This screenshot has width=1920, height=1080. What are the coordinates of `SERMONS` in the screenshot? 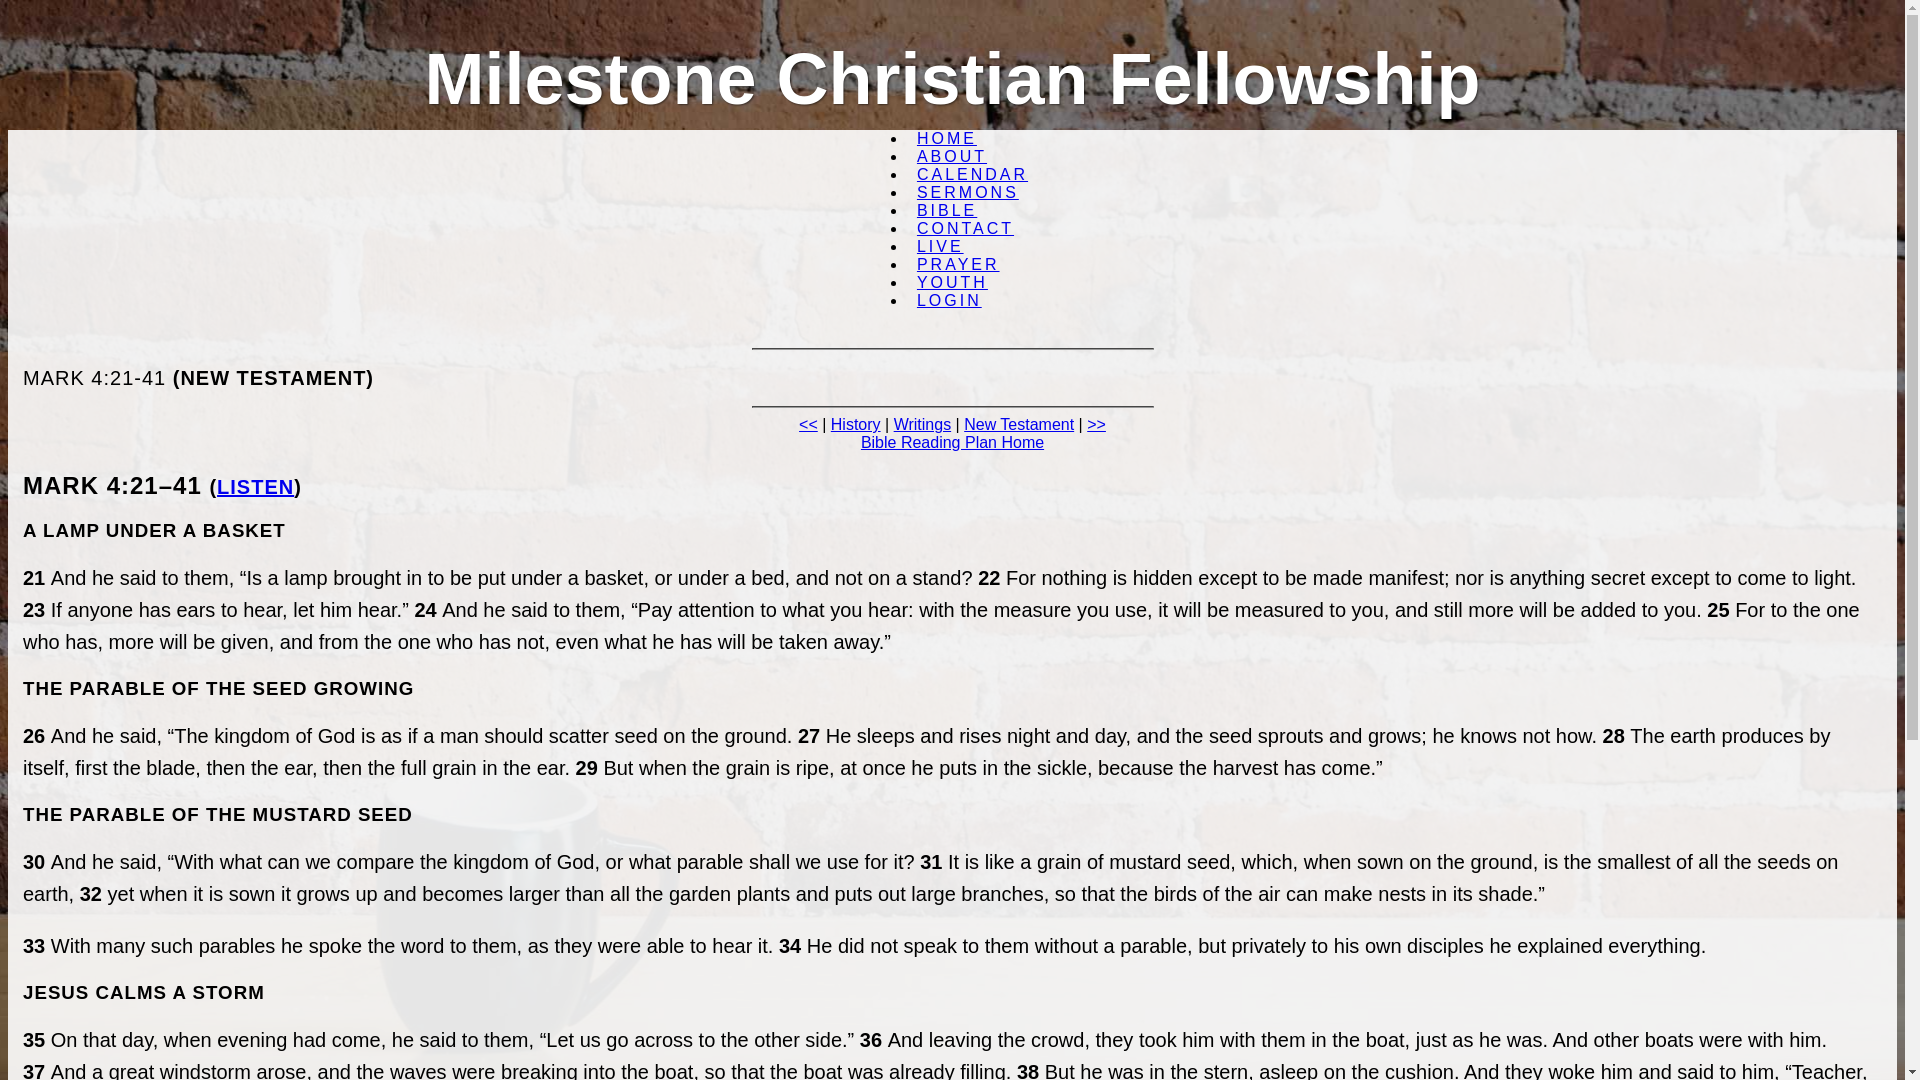 It's located at (968, 192).